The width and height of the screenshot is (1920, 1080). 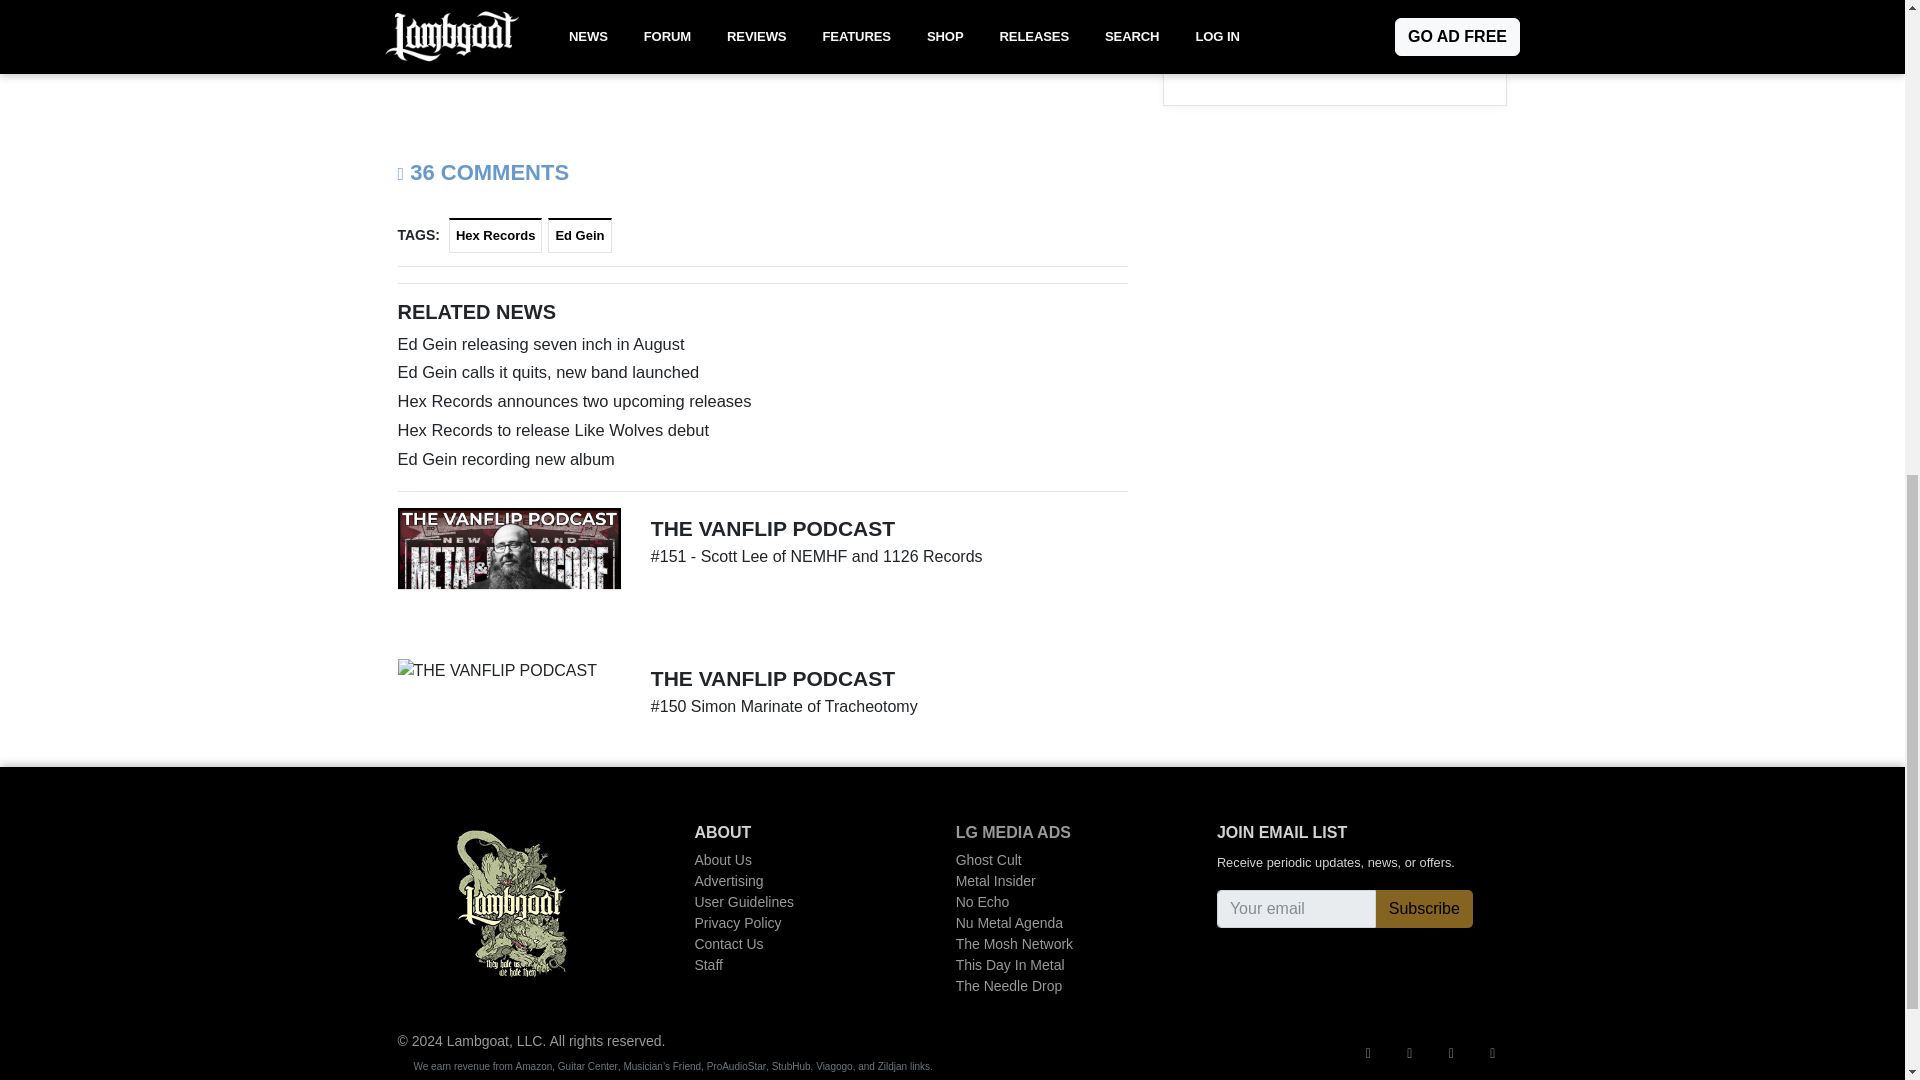 I want to click on About Us, so click(x=774, y=860).